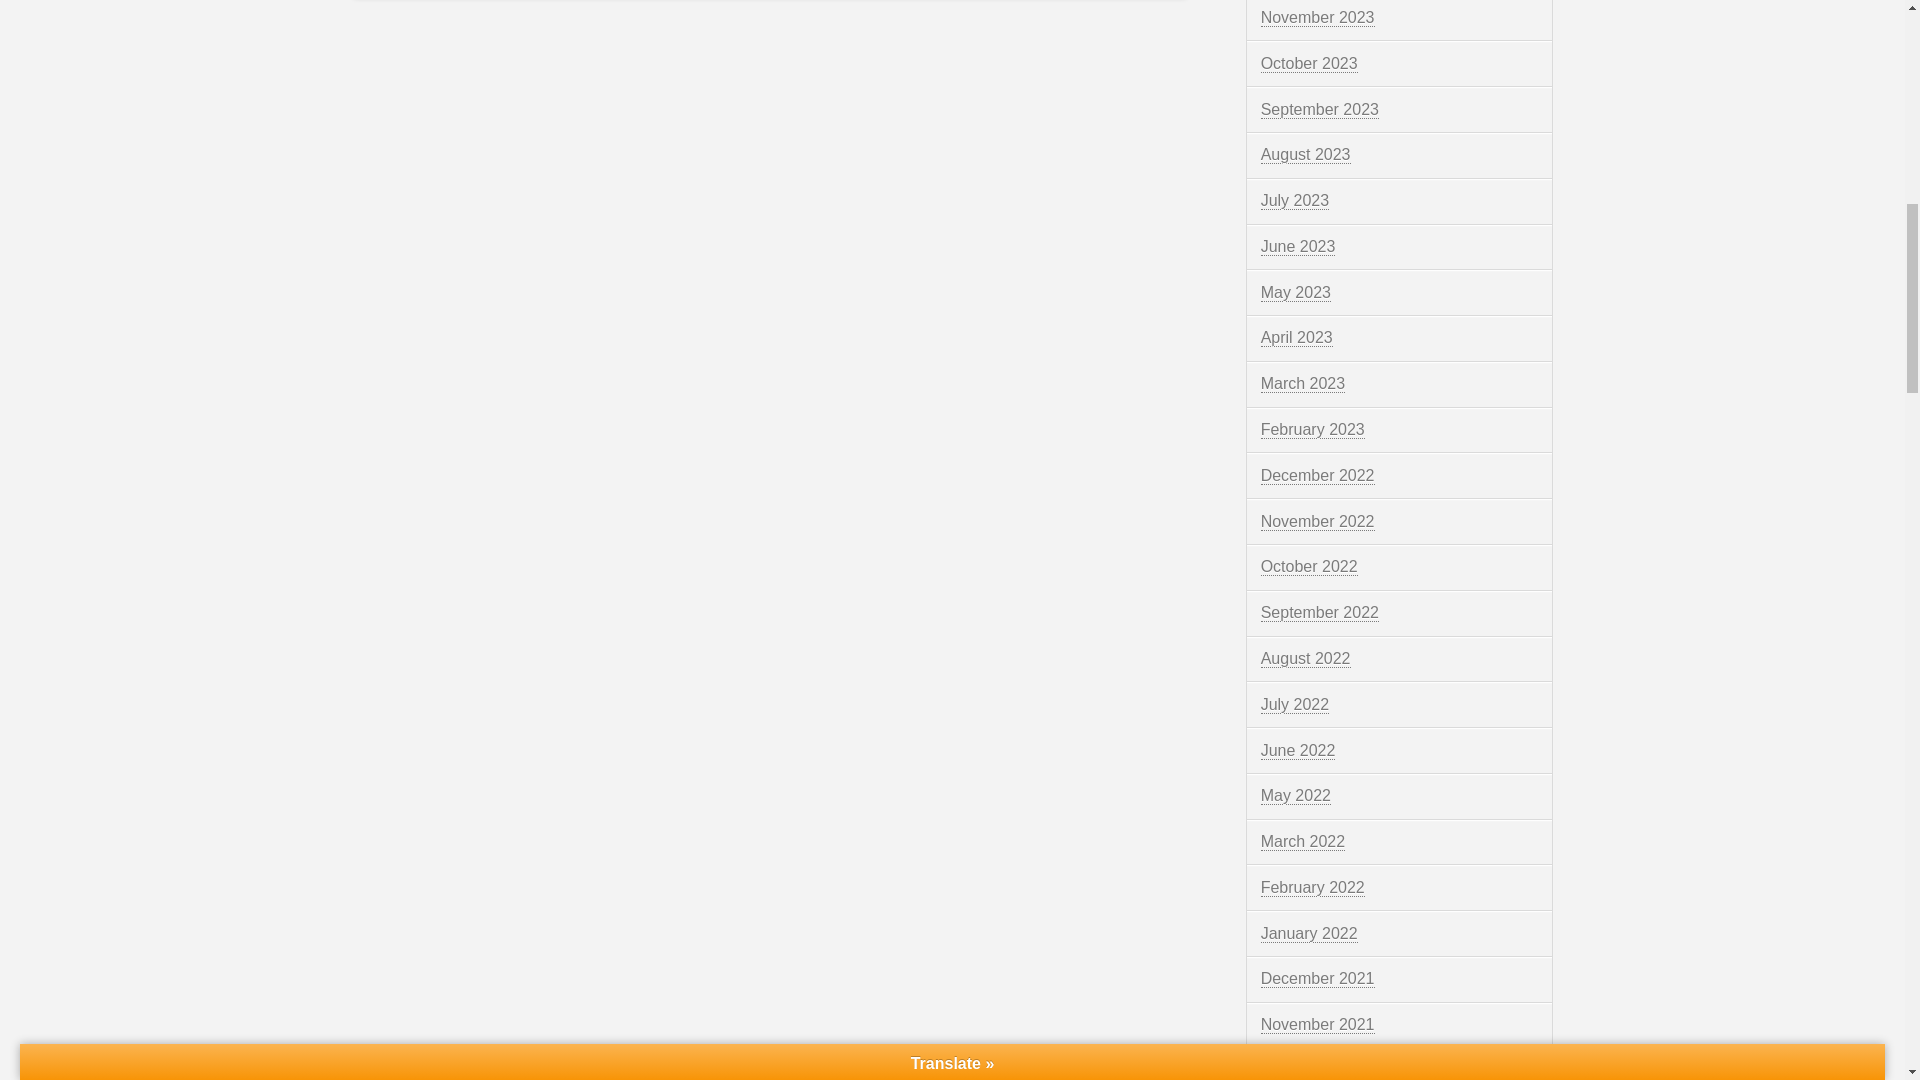 The width and height of the screenshot is (1920, 1080). Describe the element at coordinates (1306, 154) in the screenshot. I see `August 2023` at that location.